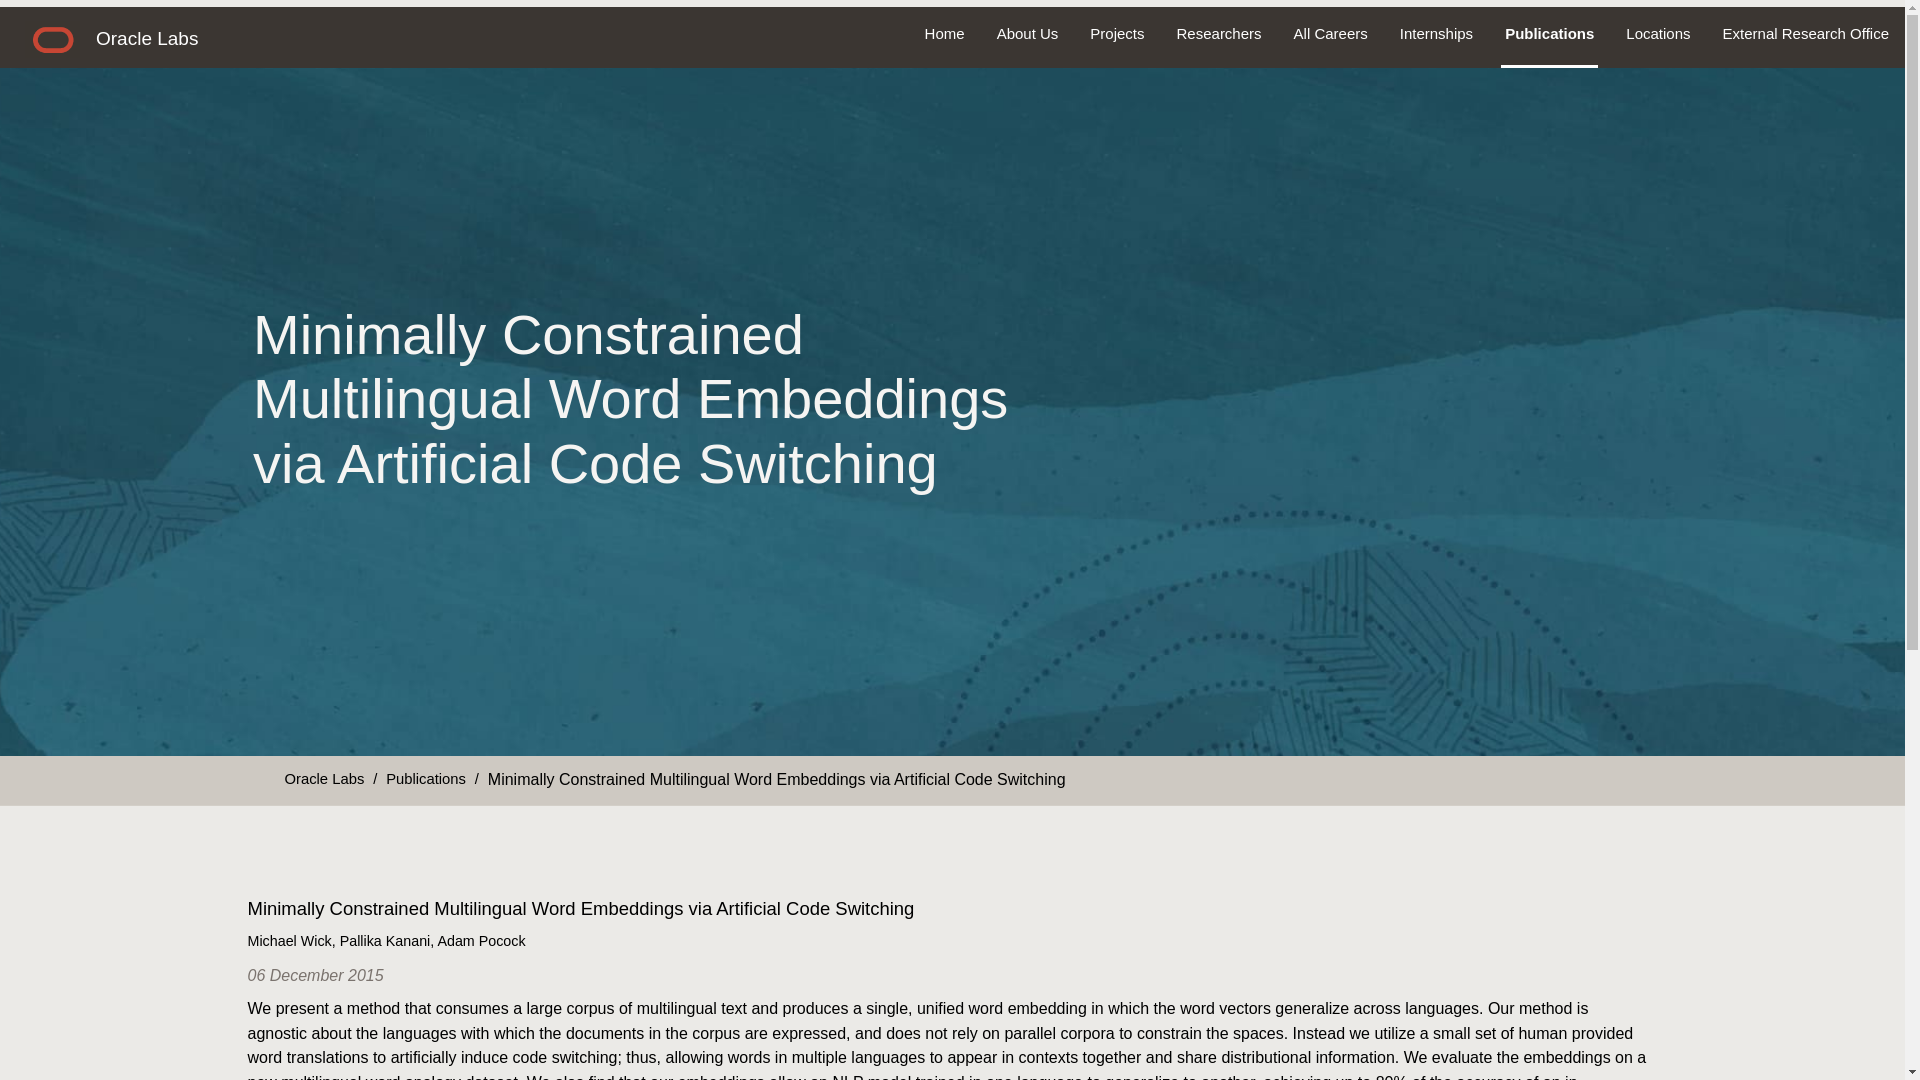 The image size is (1920, 1080). Describe the element at coordinates (146, 38) in the screenshot. I see `Oracle Labs` at that location.